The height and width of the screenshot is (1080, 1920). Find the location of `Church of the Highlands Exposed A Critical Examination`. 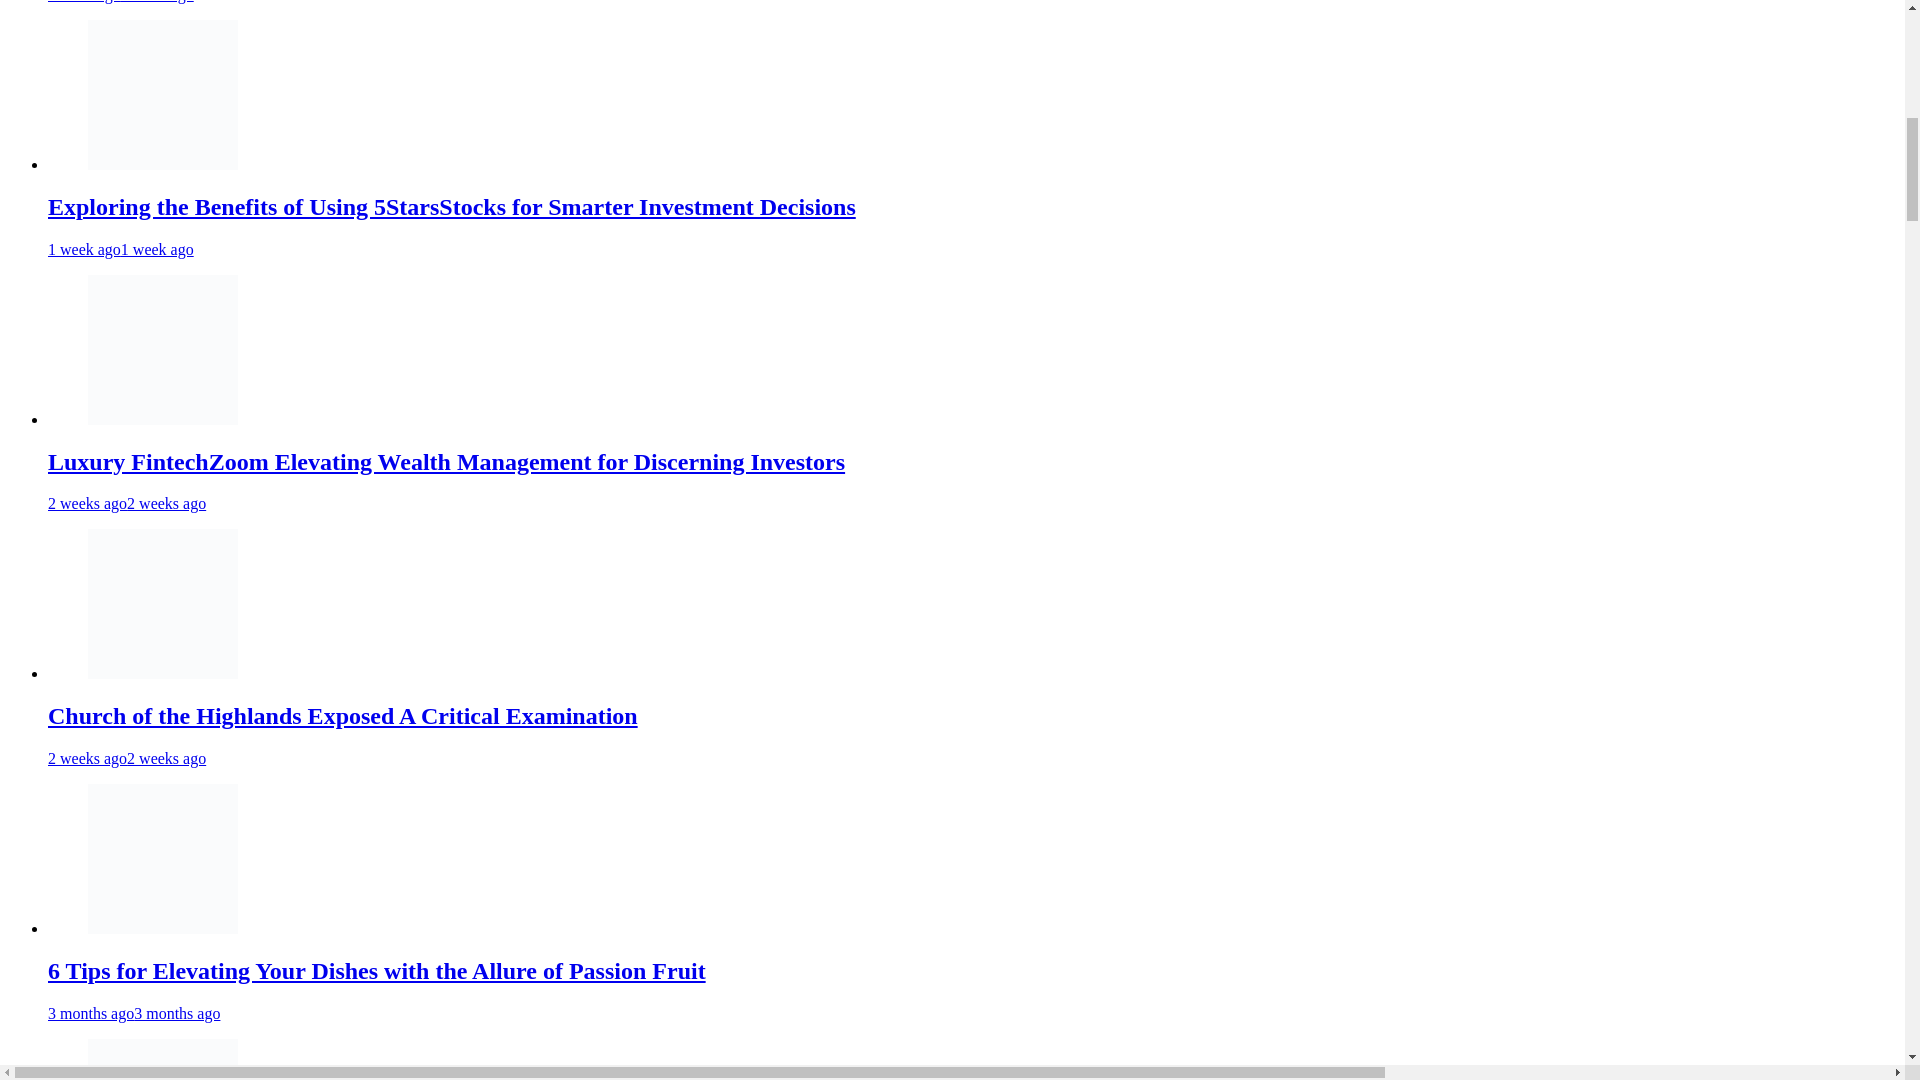

Church of the Highlands Exposed A Critical Examination is located at coordinates (163, 604).